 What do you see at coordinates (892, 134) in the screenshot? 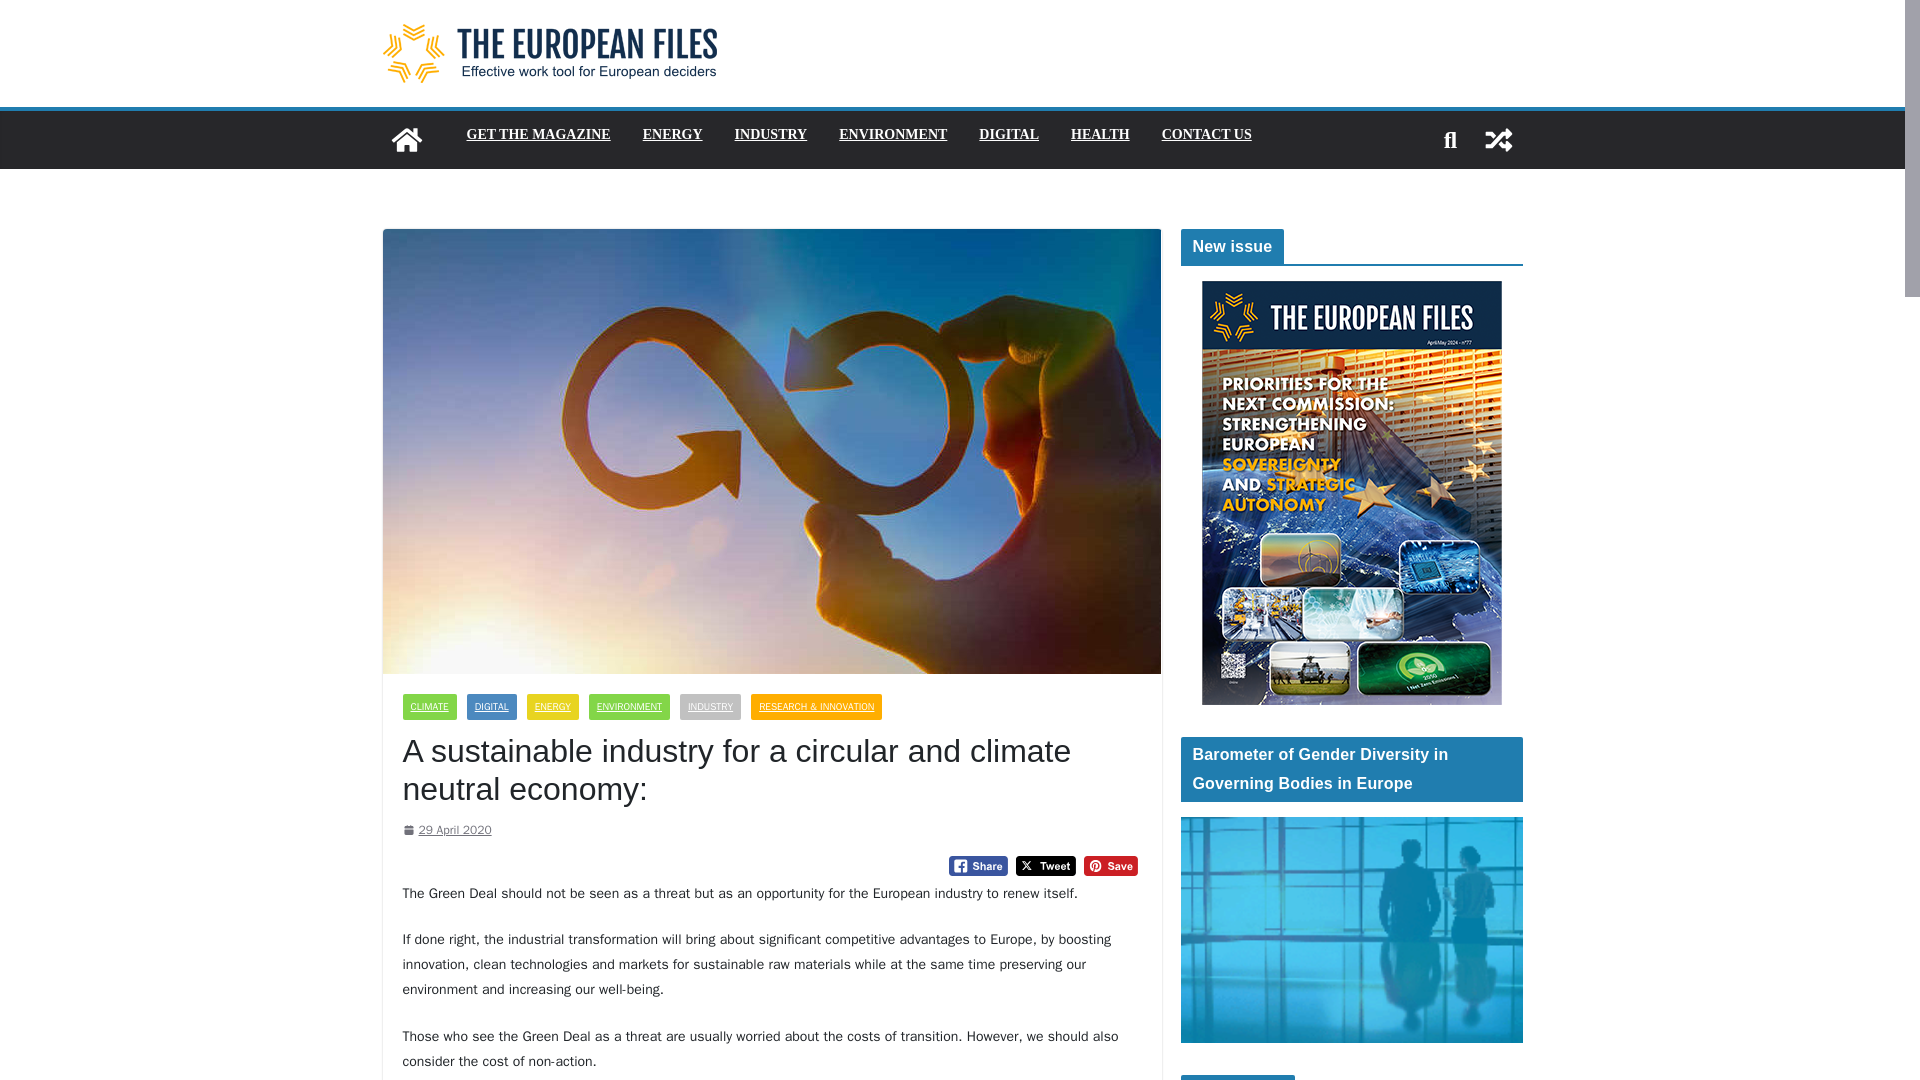
I see `ENVIRONMENT` at bounding box center [892, 134].